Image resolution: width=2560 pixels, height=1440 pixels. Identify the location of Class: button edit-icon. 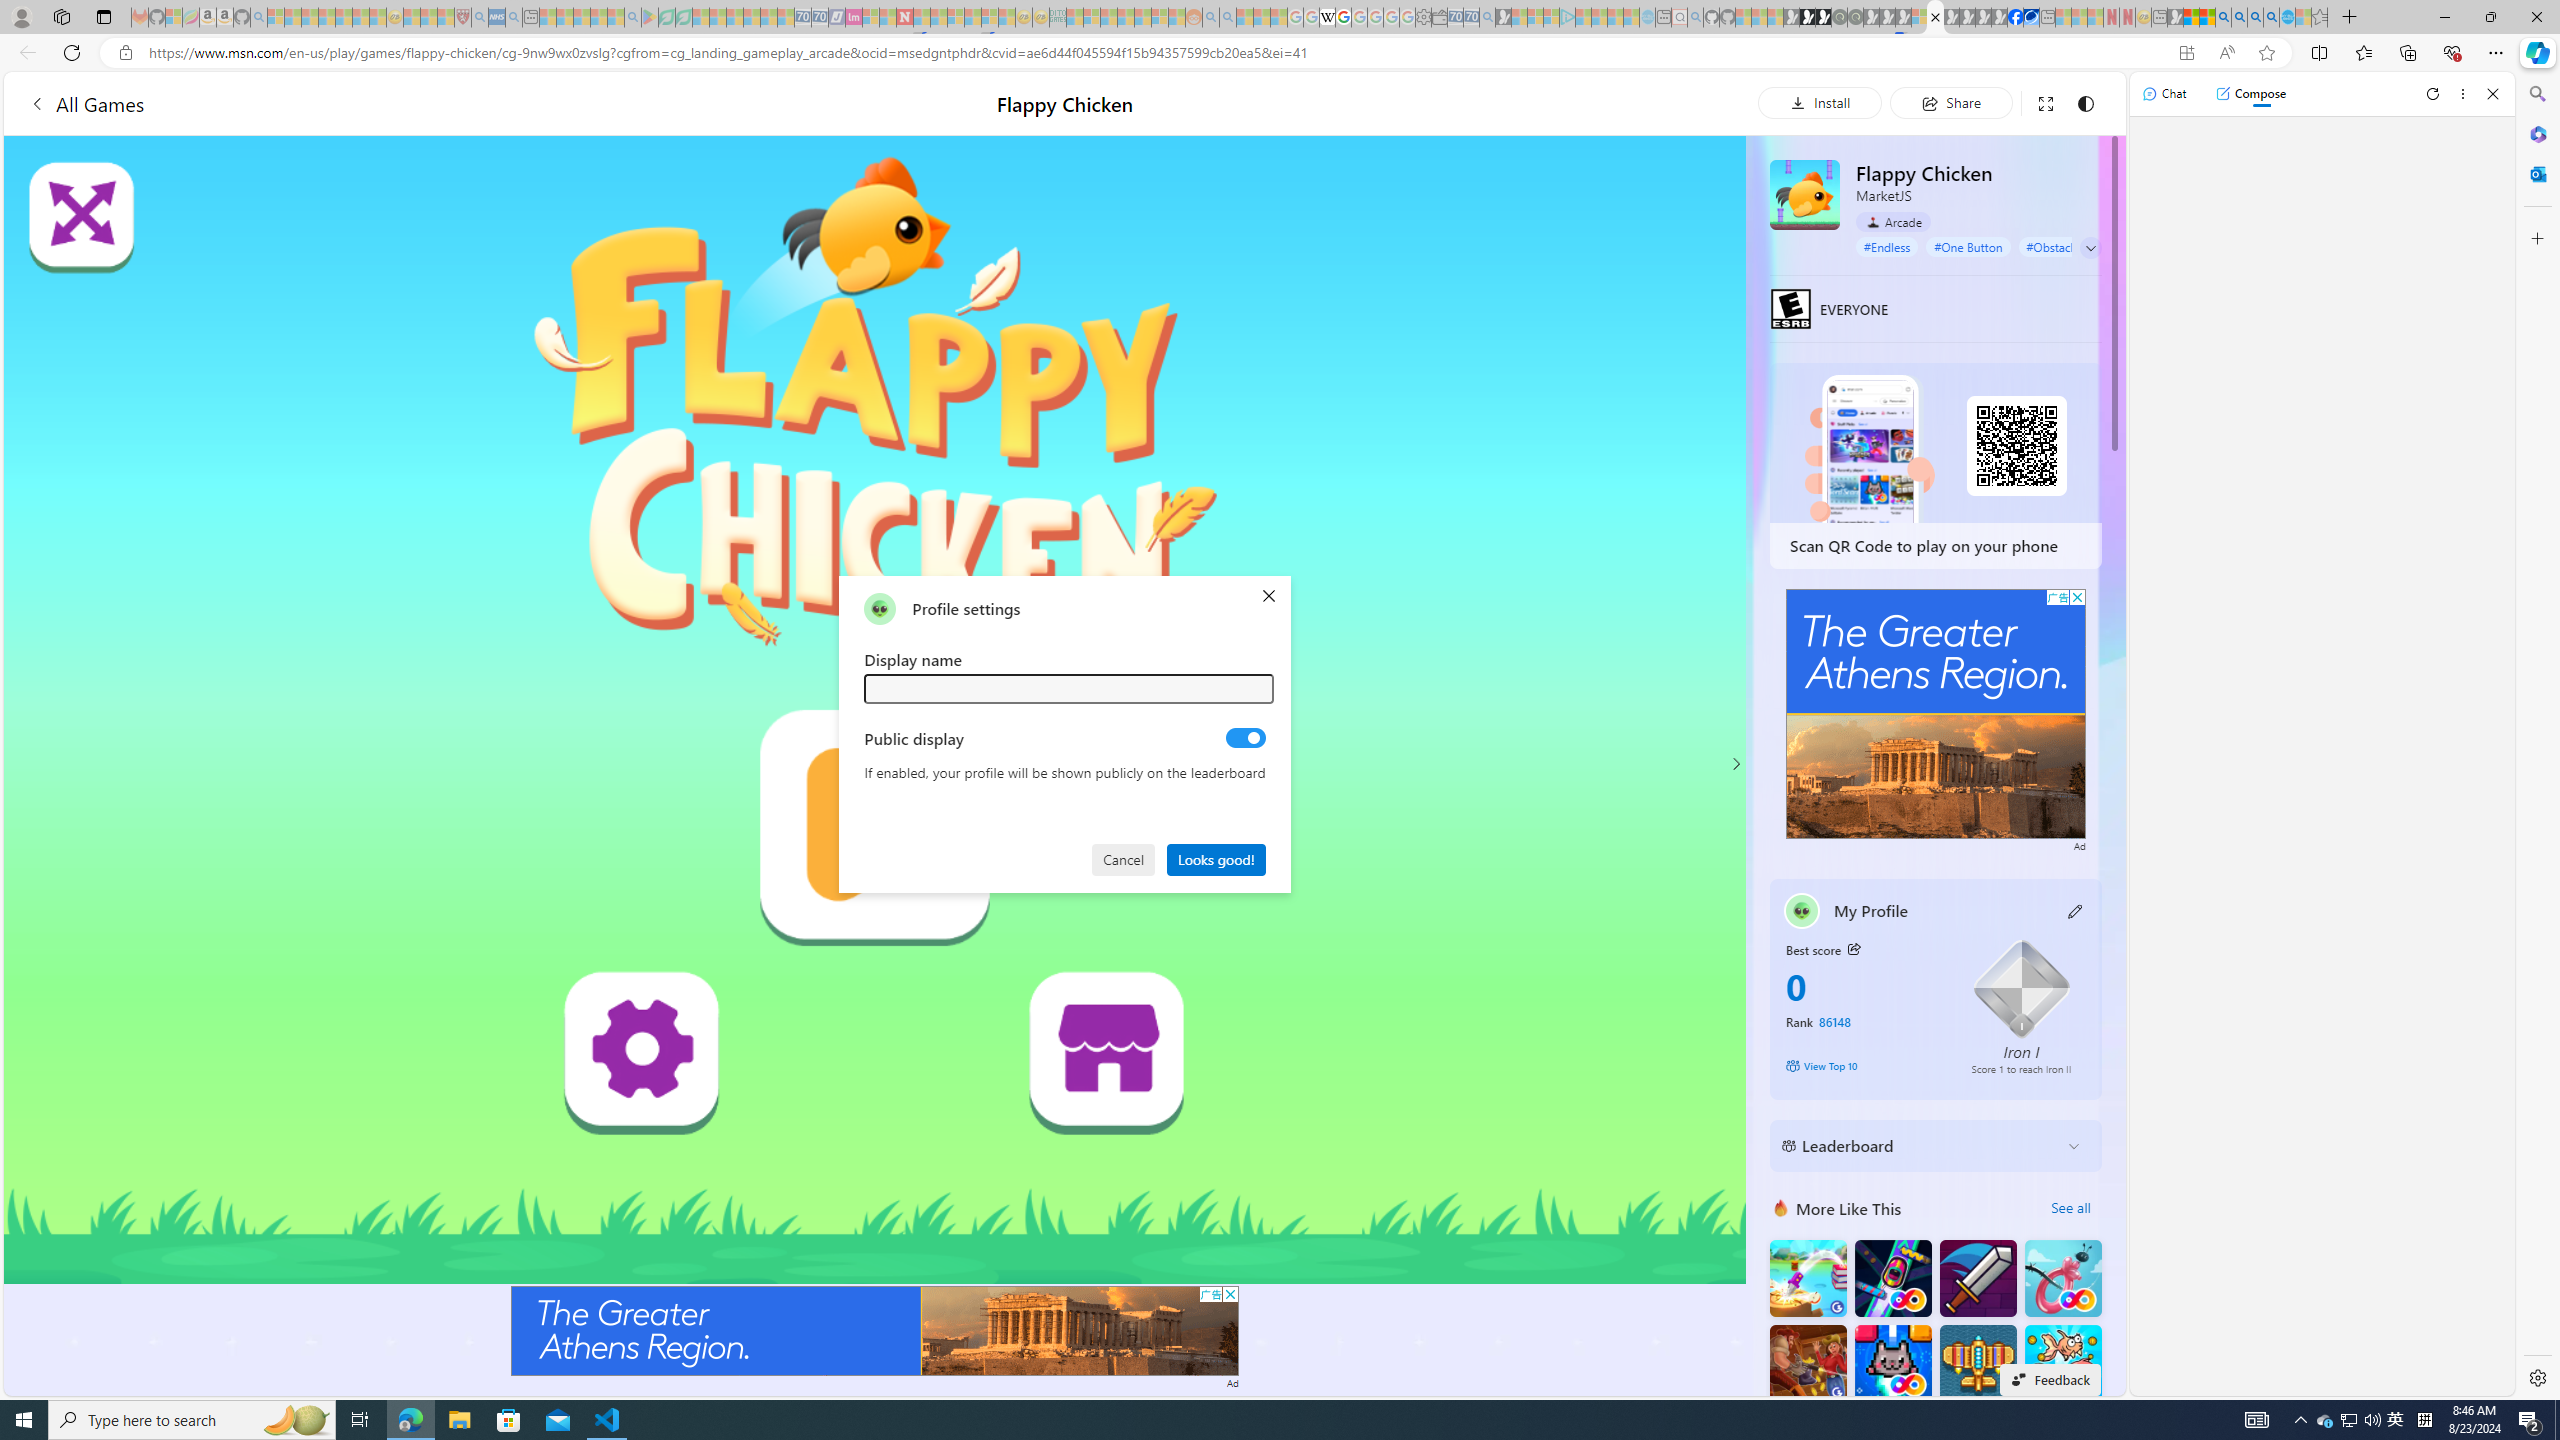
(2076, 910).